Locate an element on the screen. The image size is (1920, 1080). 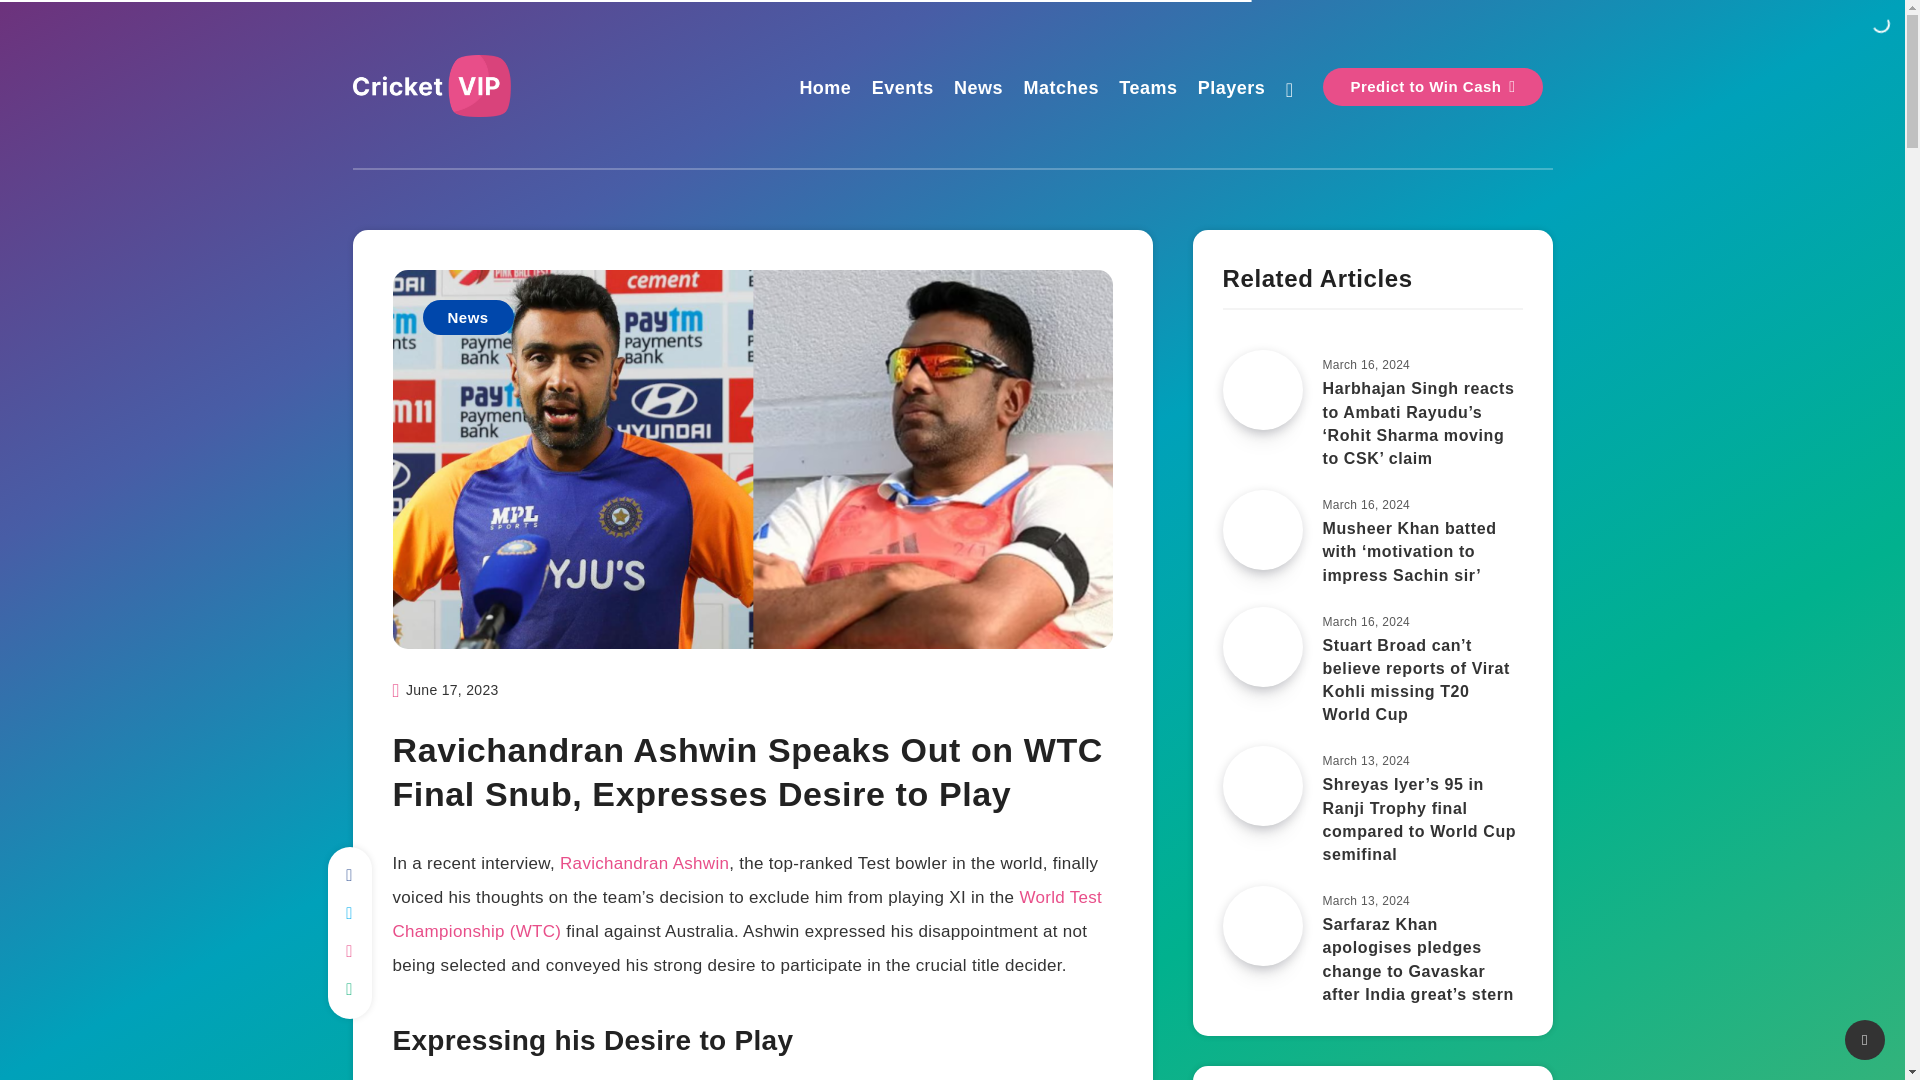
Matches is located at coordinates (1060, 90).